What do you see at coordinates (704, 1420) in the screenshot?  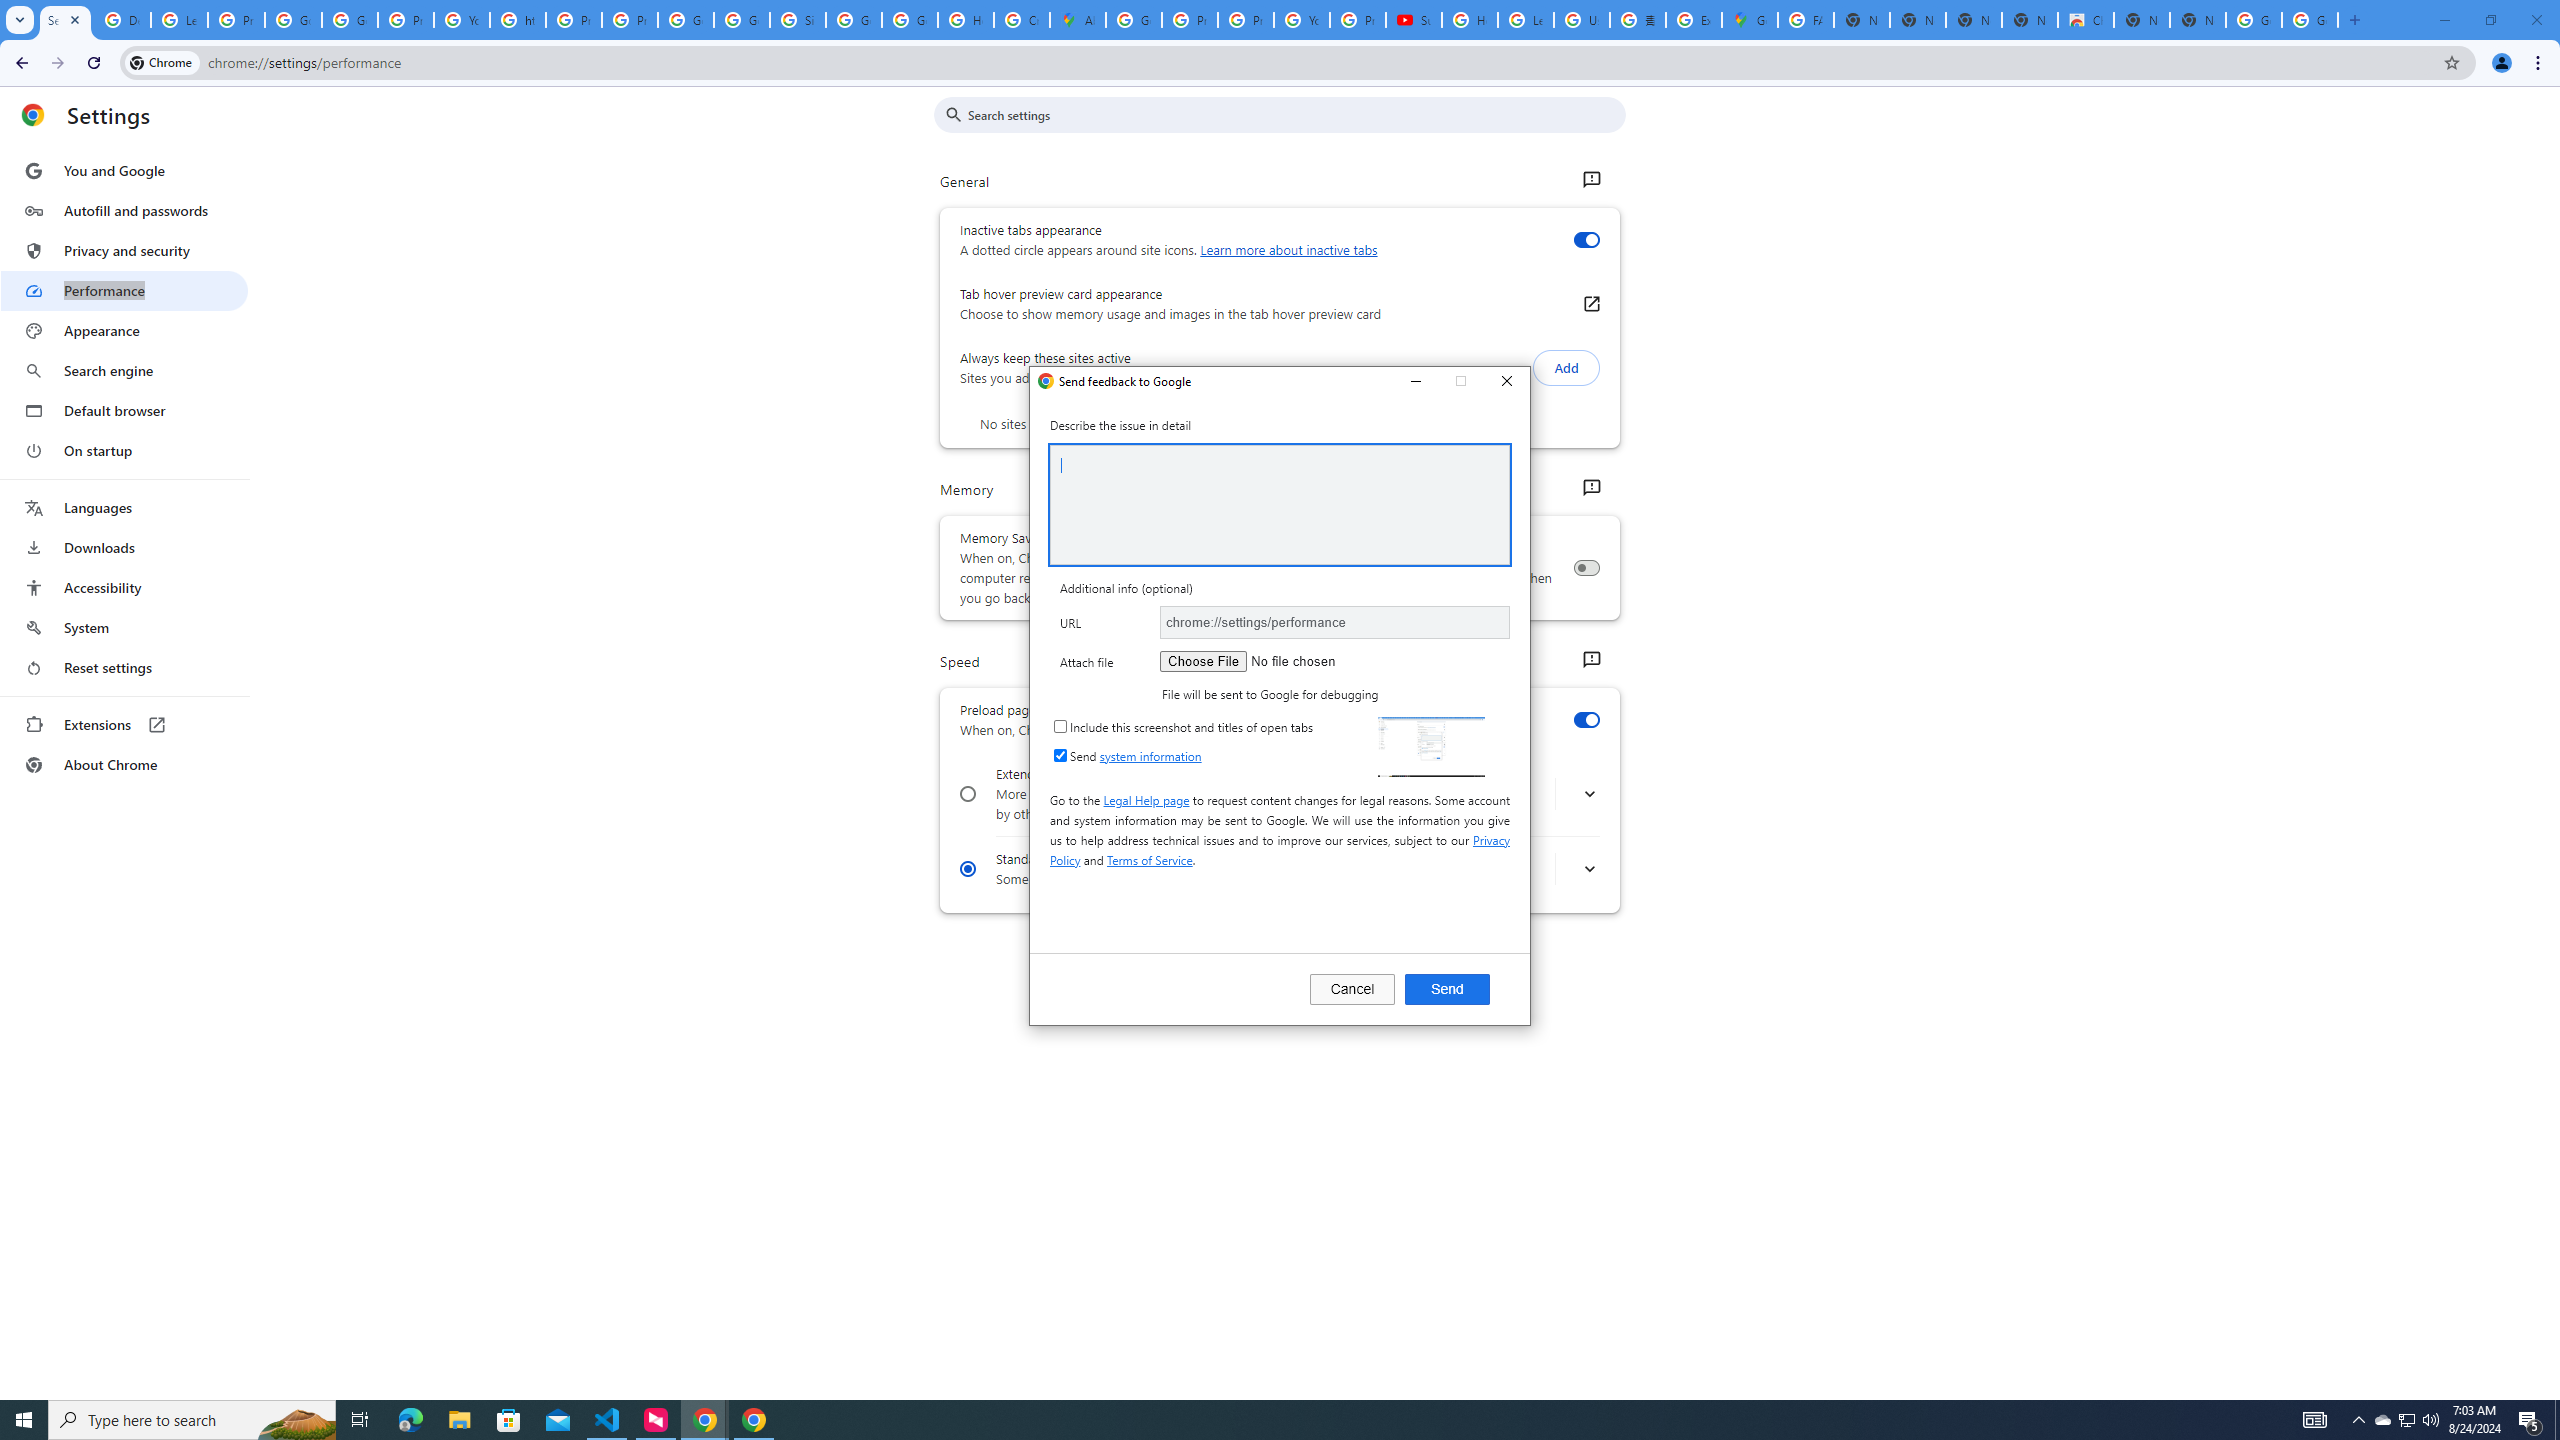 I see `Google Chrome - 3 running windows` at bounding box center [704, 1420].